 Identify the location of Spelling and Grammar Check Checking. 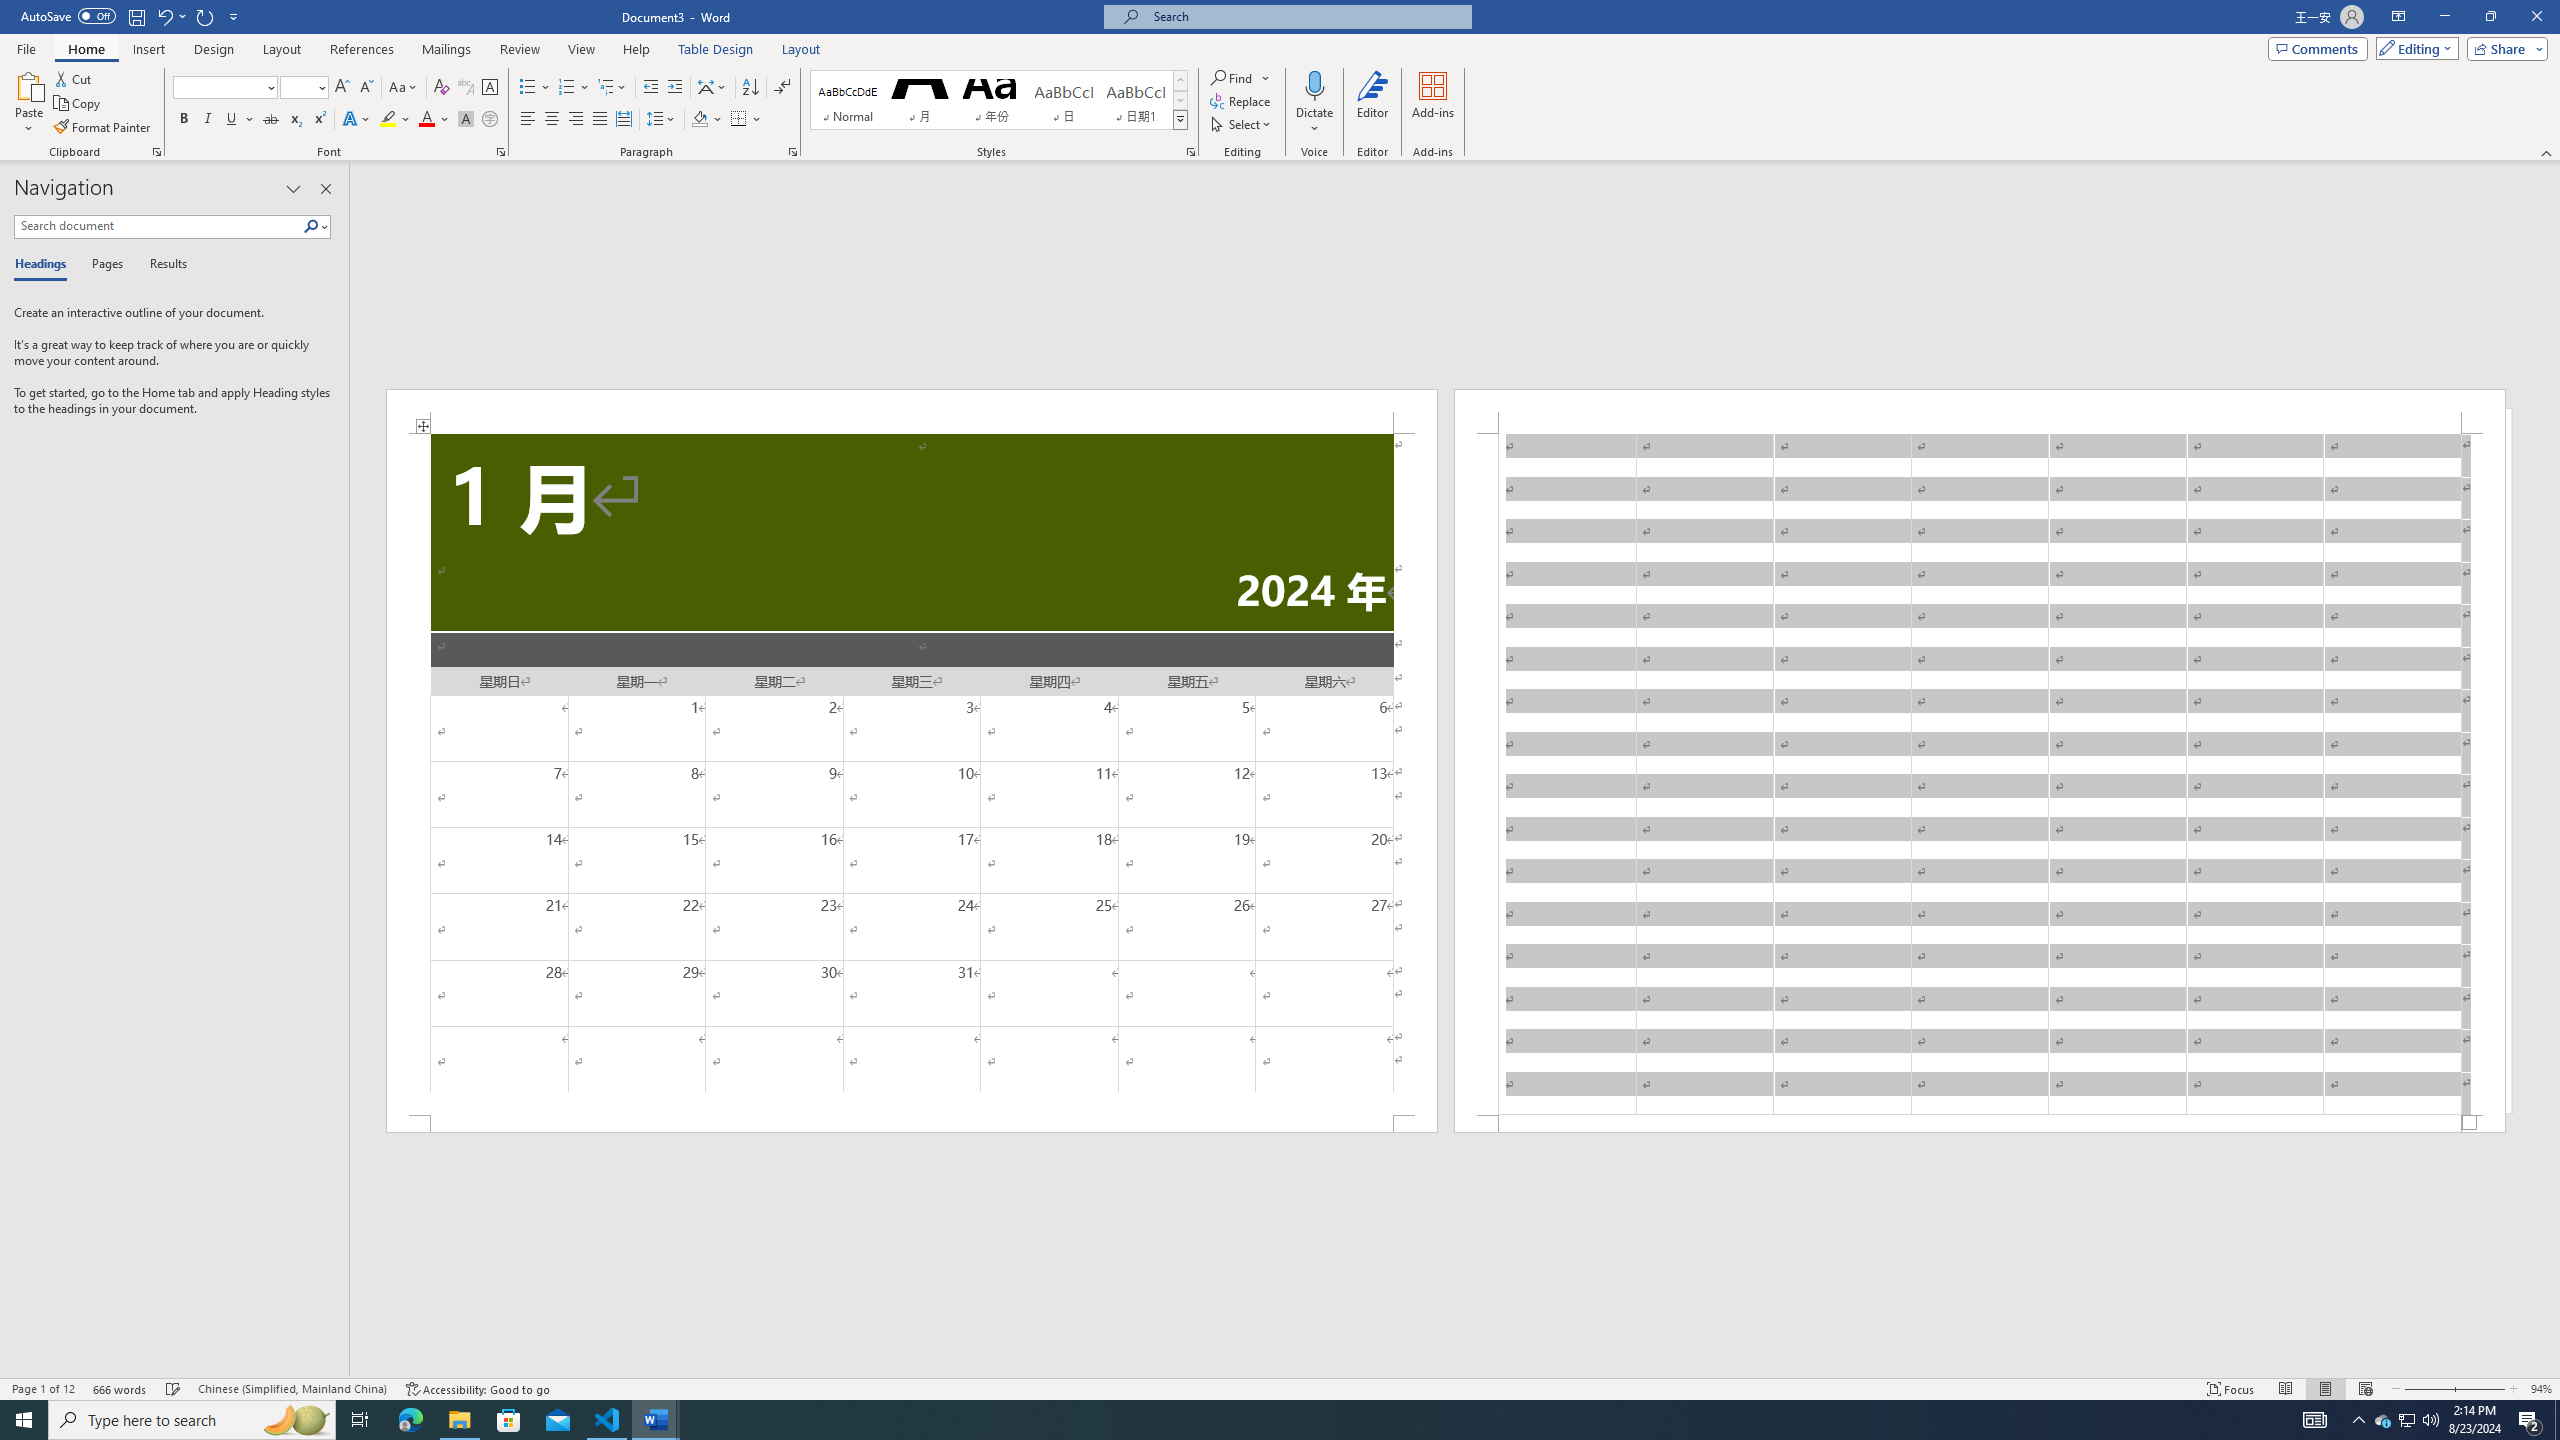
(174, 1389).